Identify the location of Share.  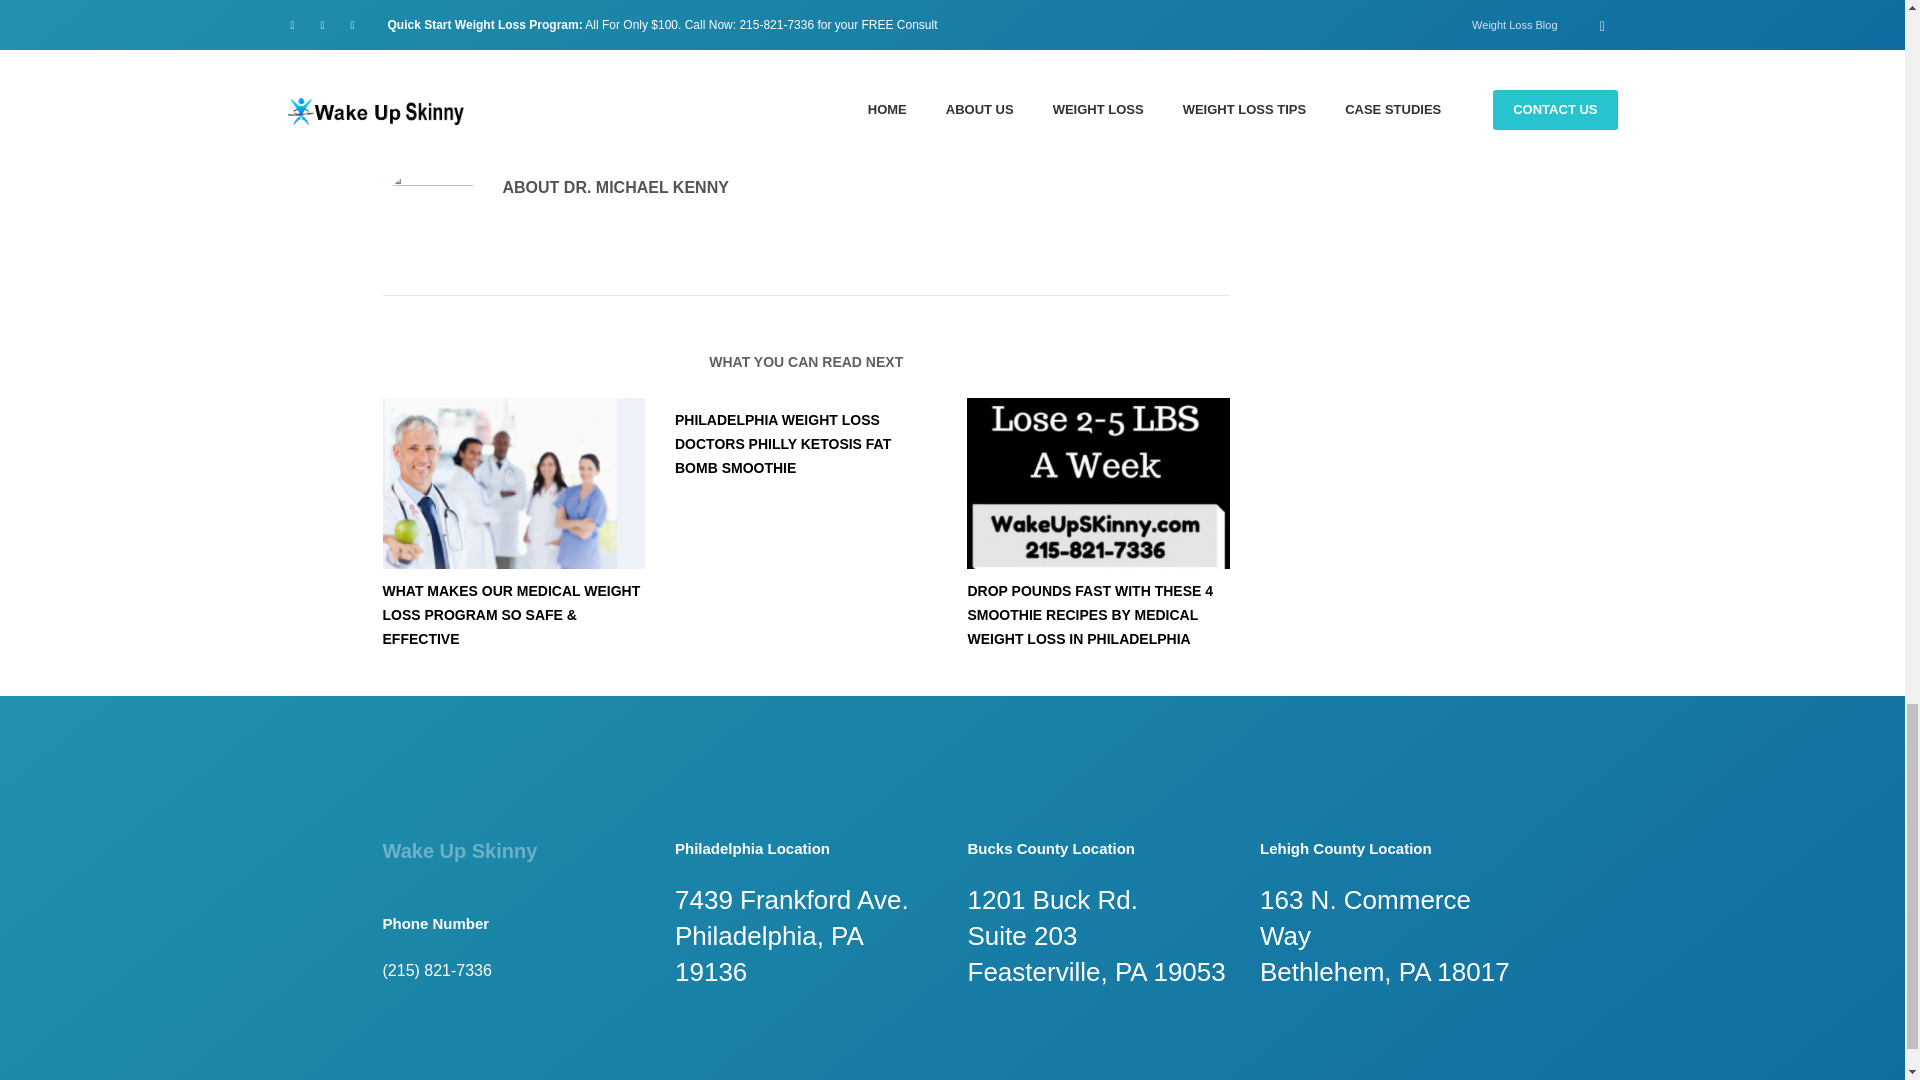
(502, 52).